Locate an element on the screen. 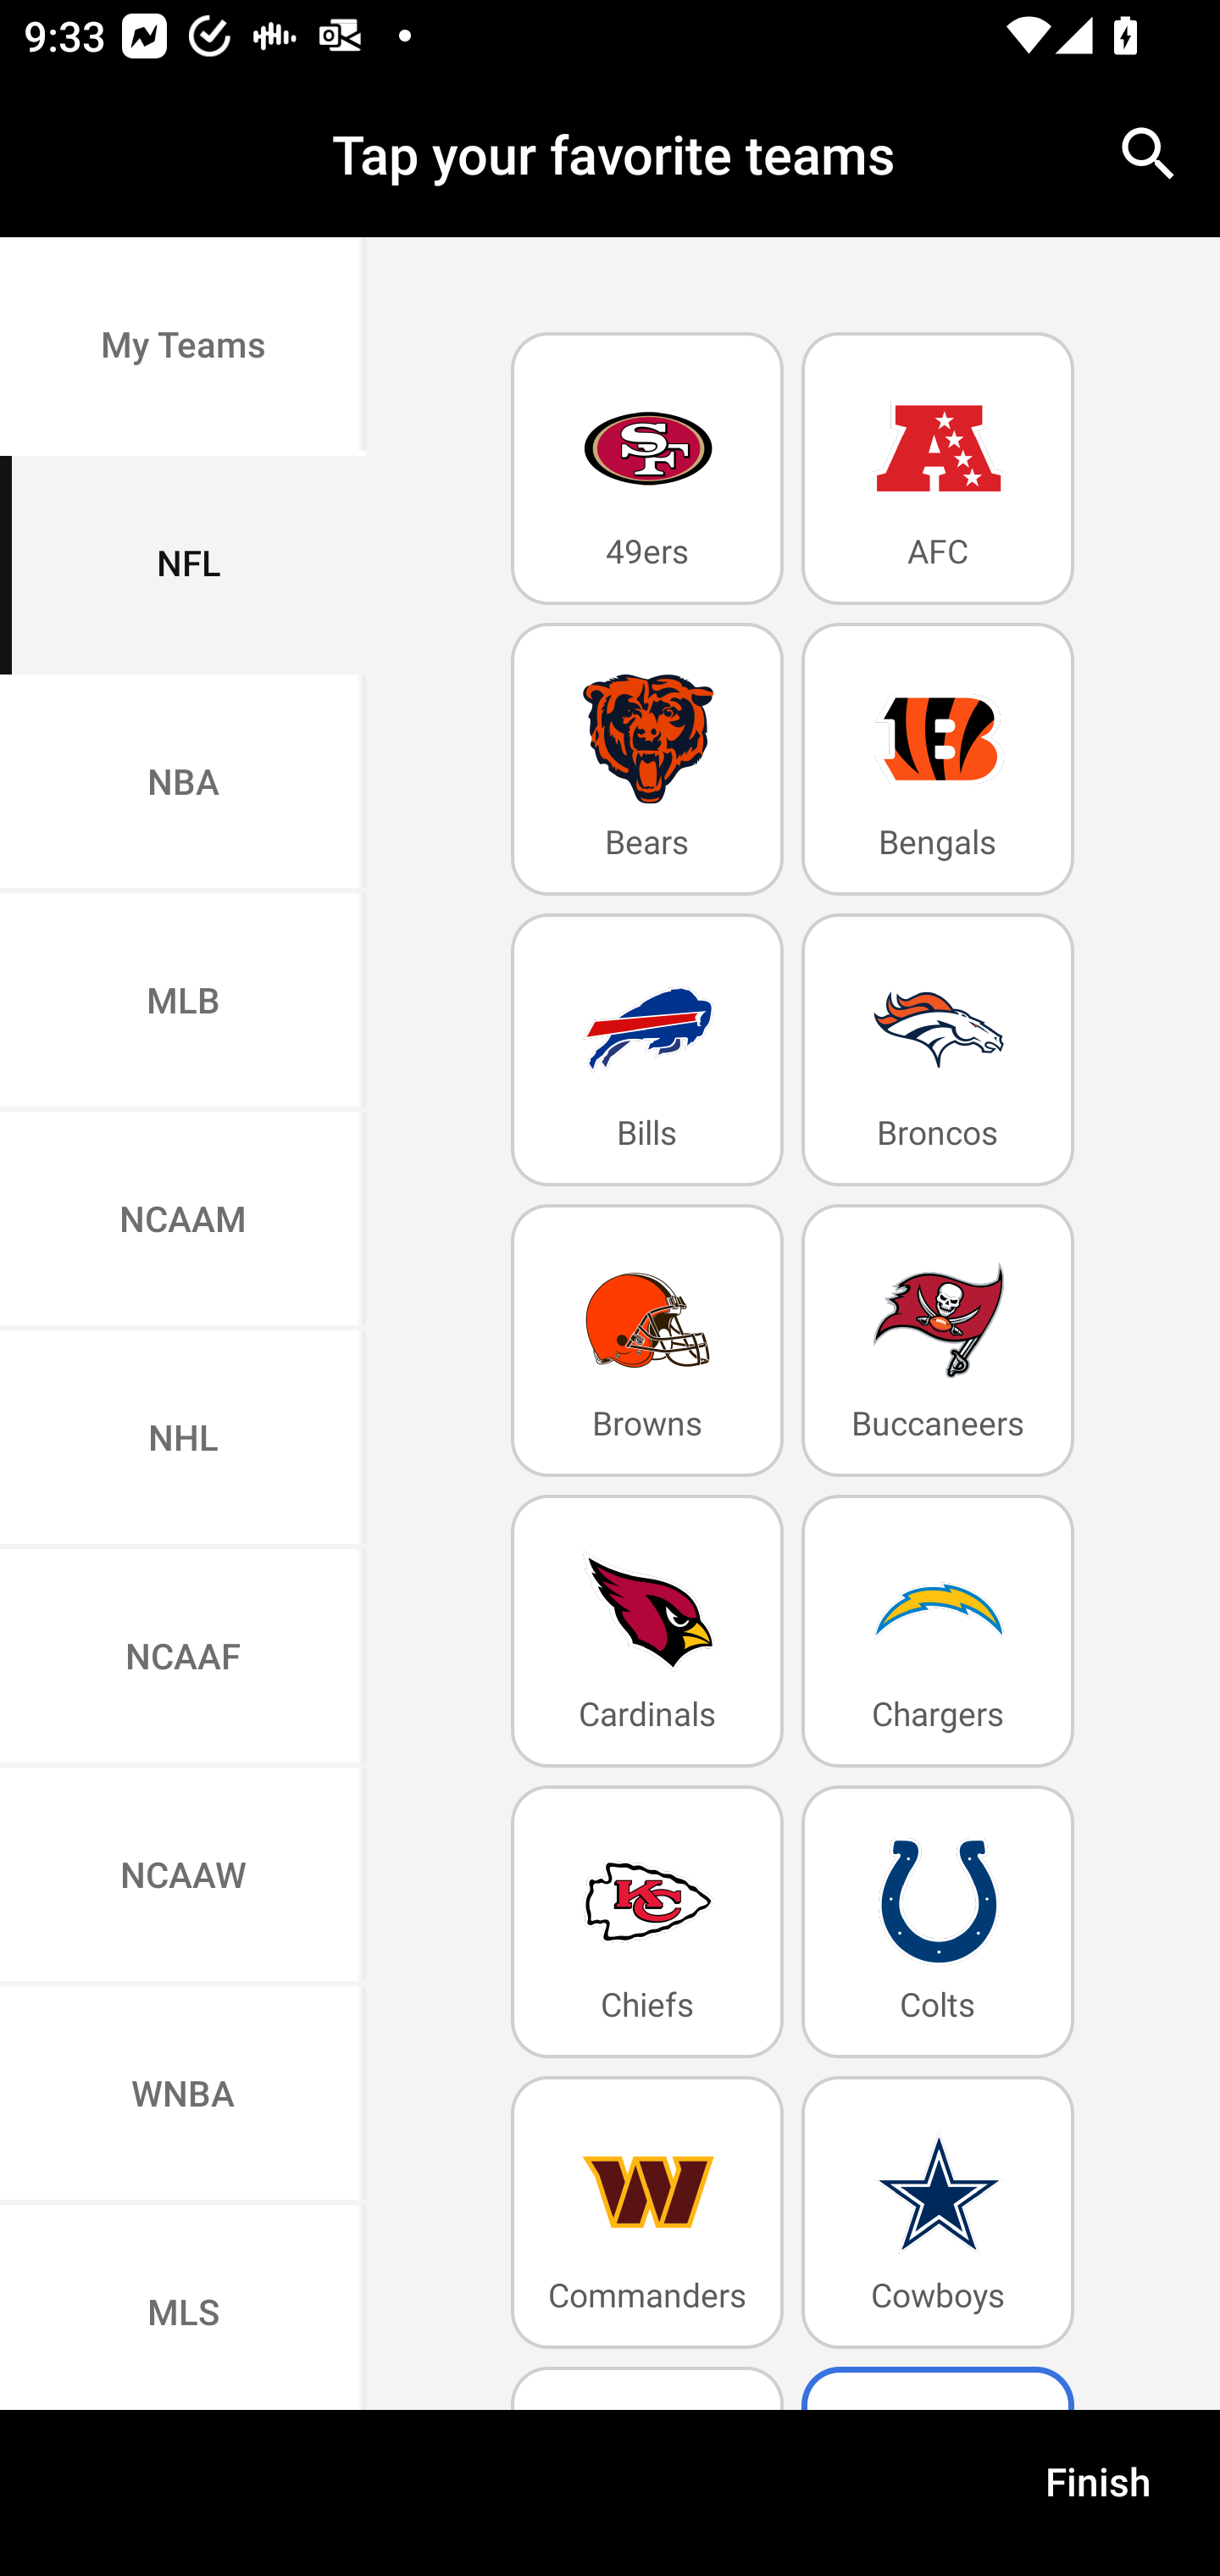  Colts is located at coordinates (938, 1921).